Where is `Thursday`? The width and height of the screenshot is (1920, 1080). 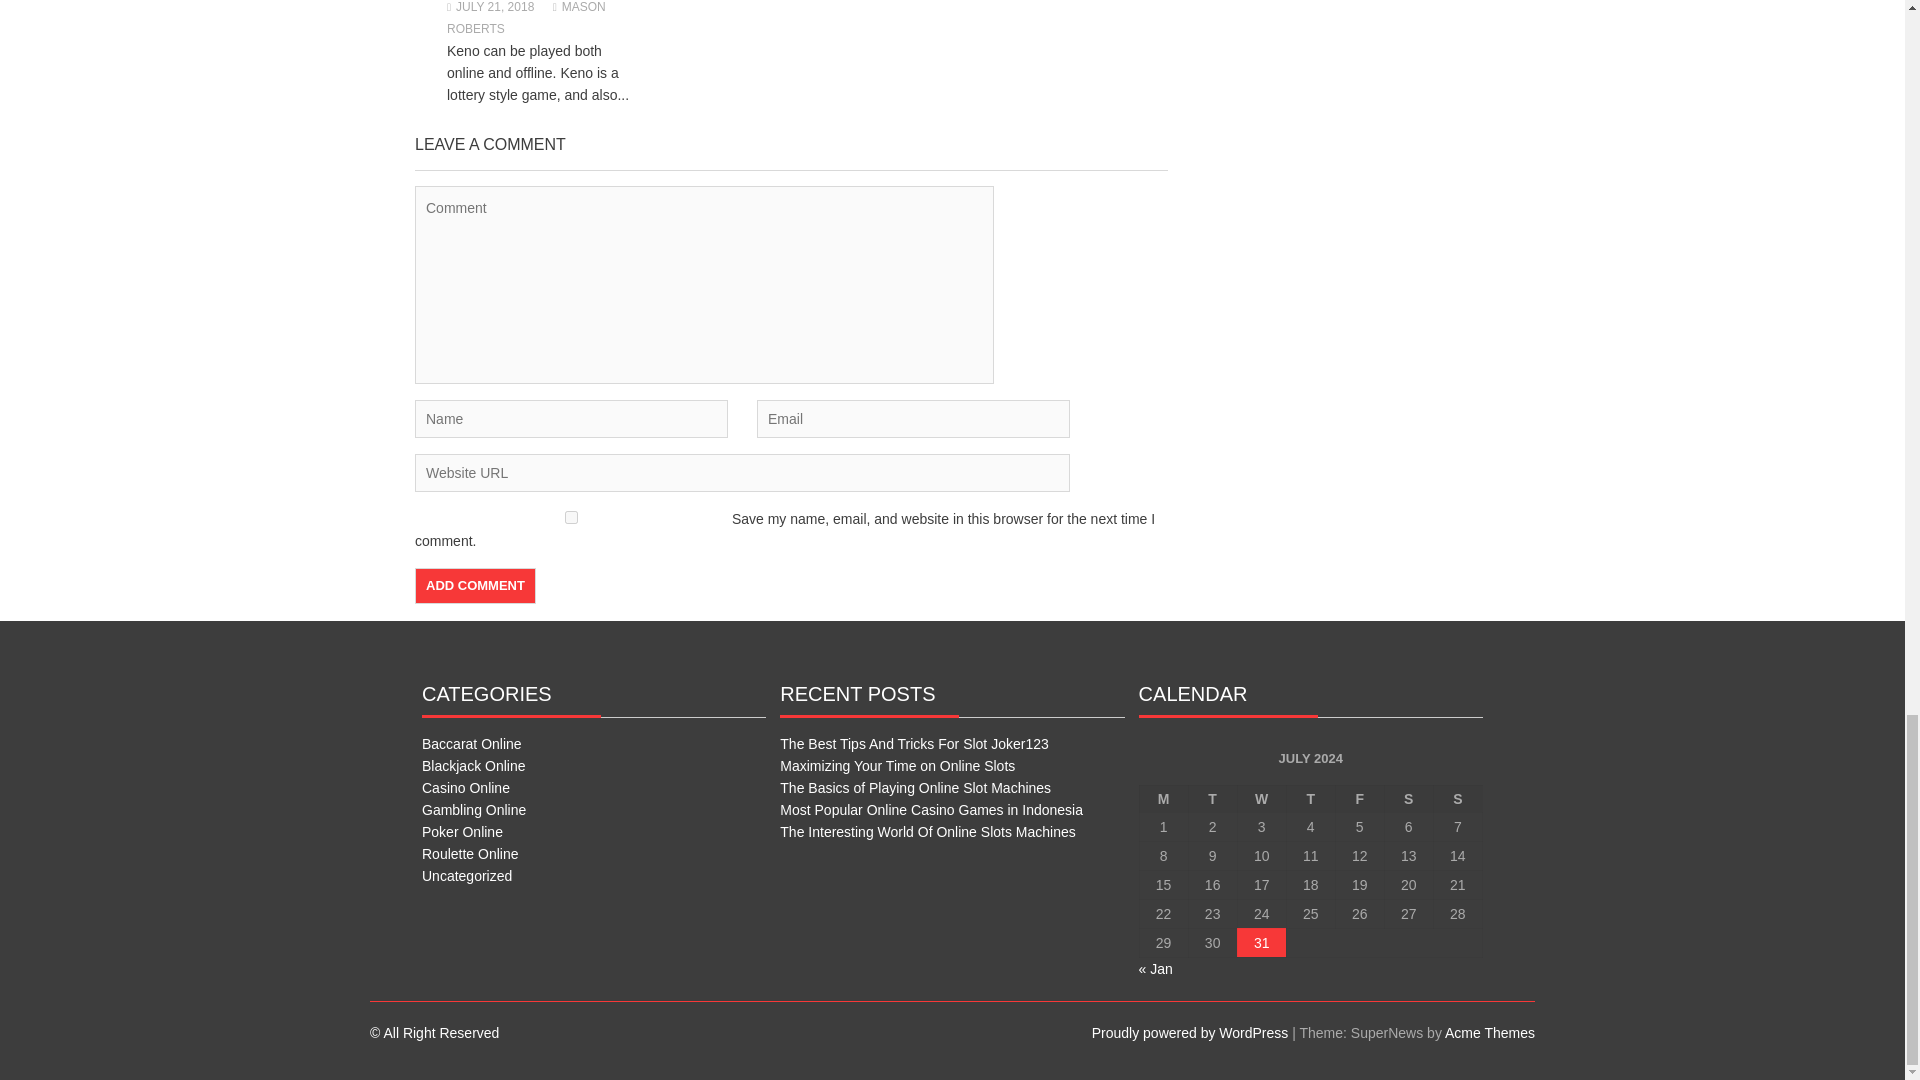
Thursday is located at coordinates (1310, 798).